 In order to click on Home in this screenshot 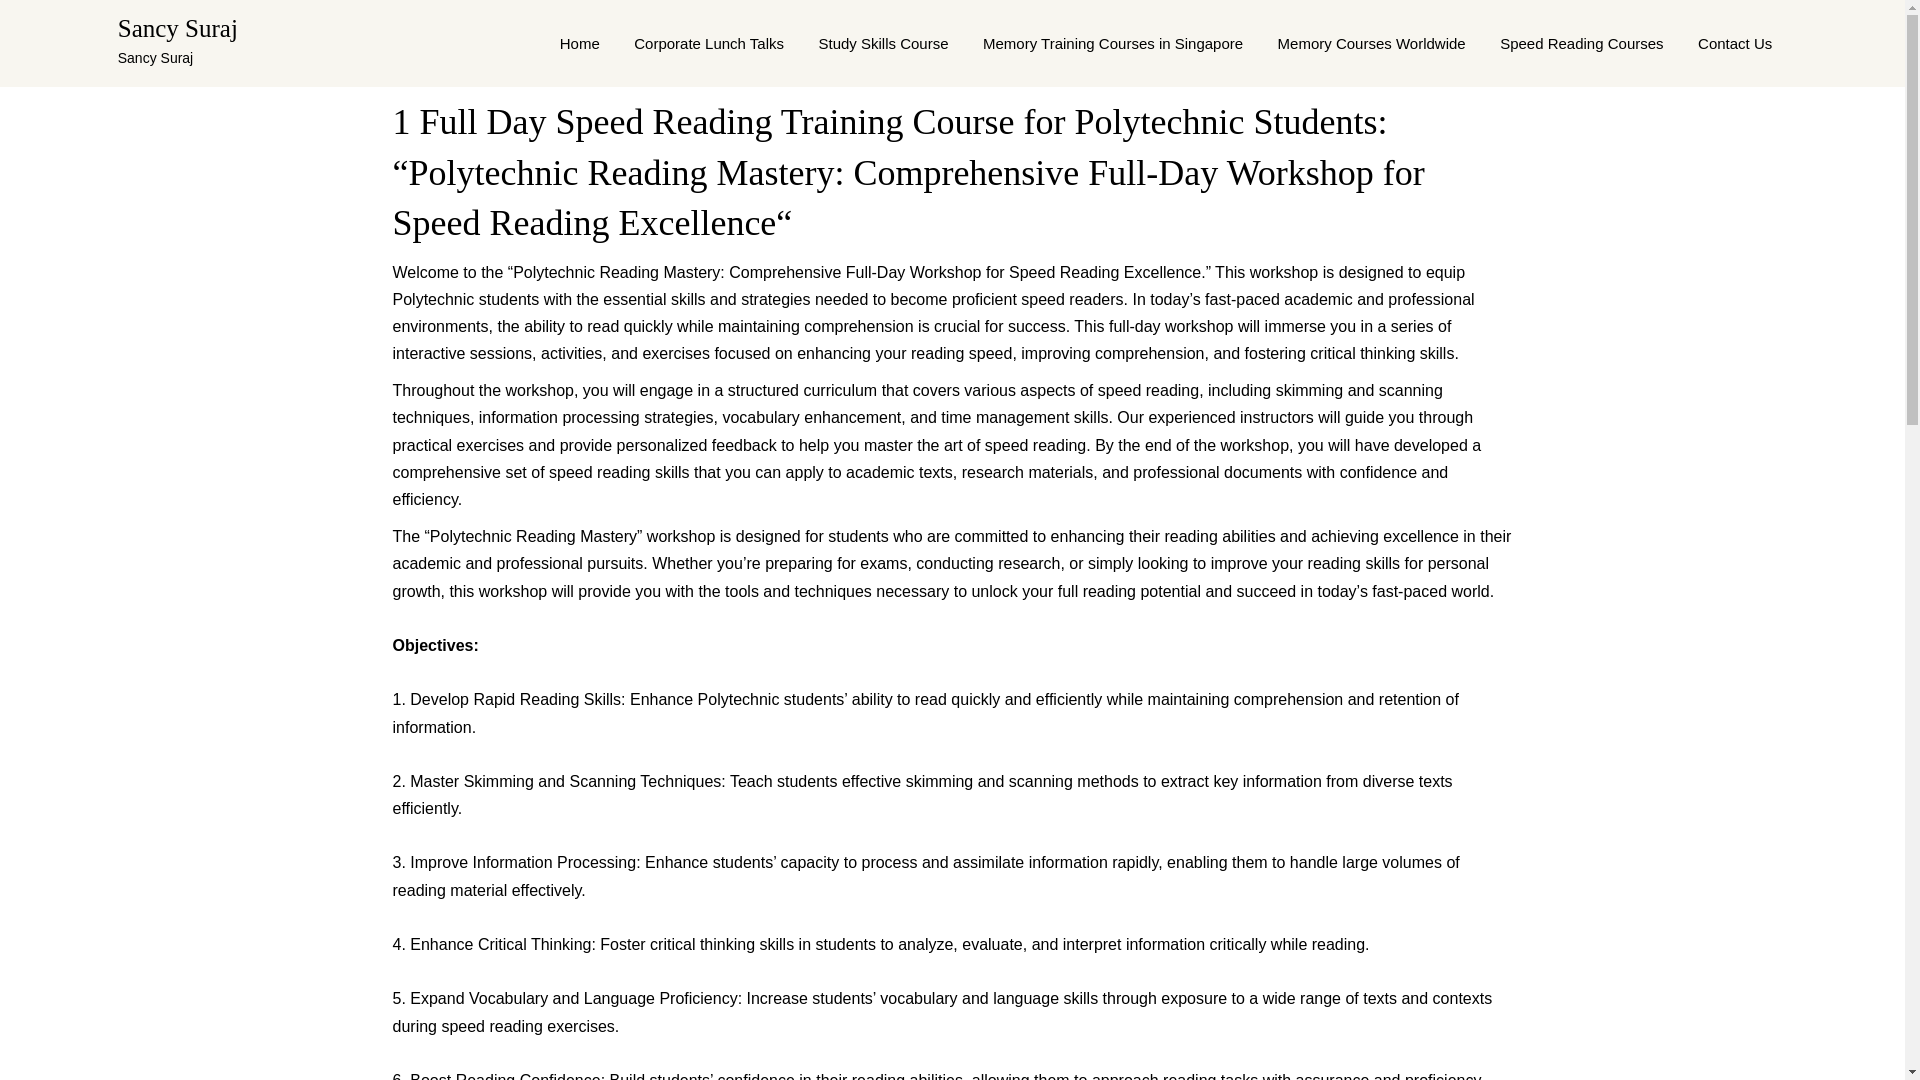, I will do `click(580, 44)`.